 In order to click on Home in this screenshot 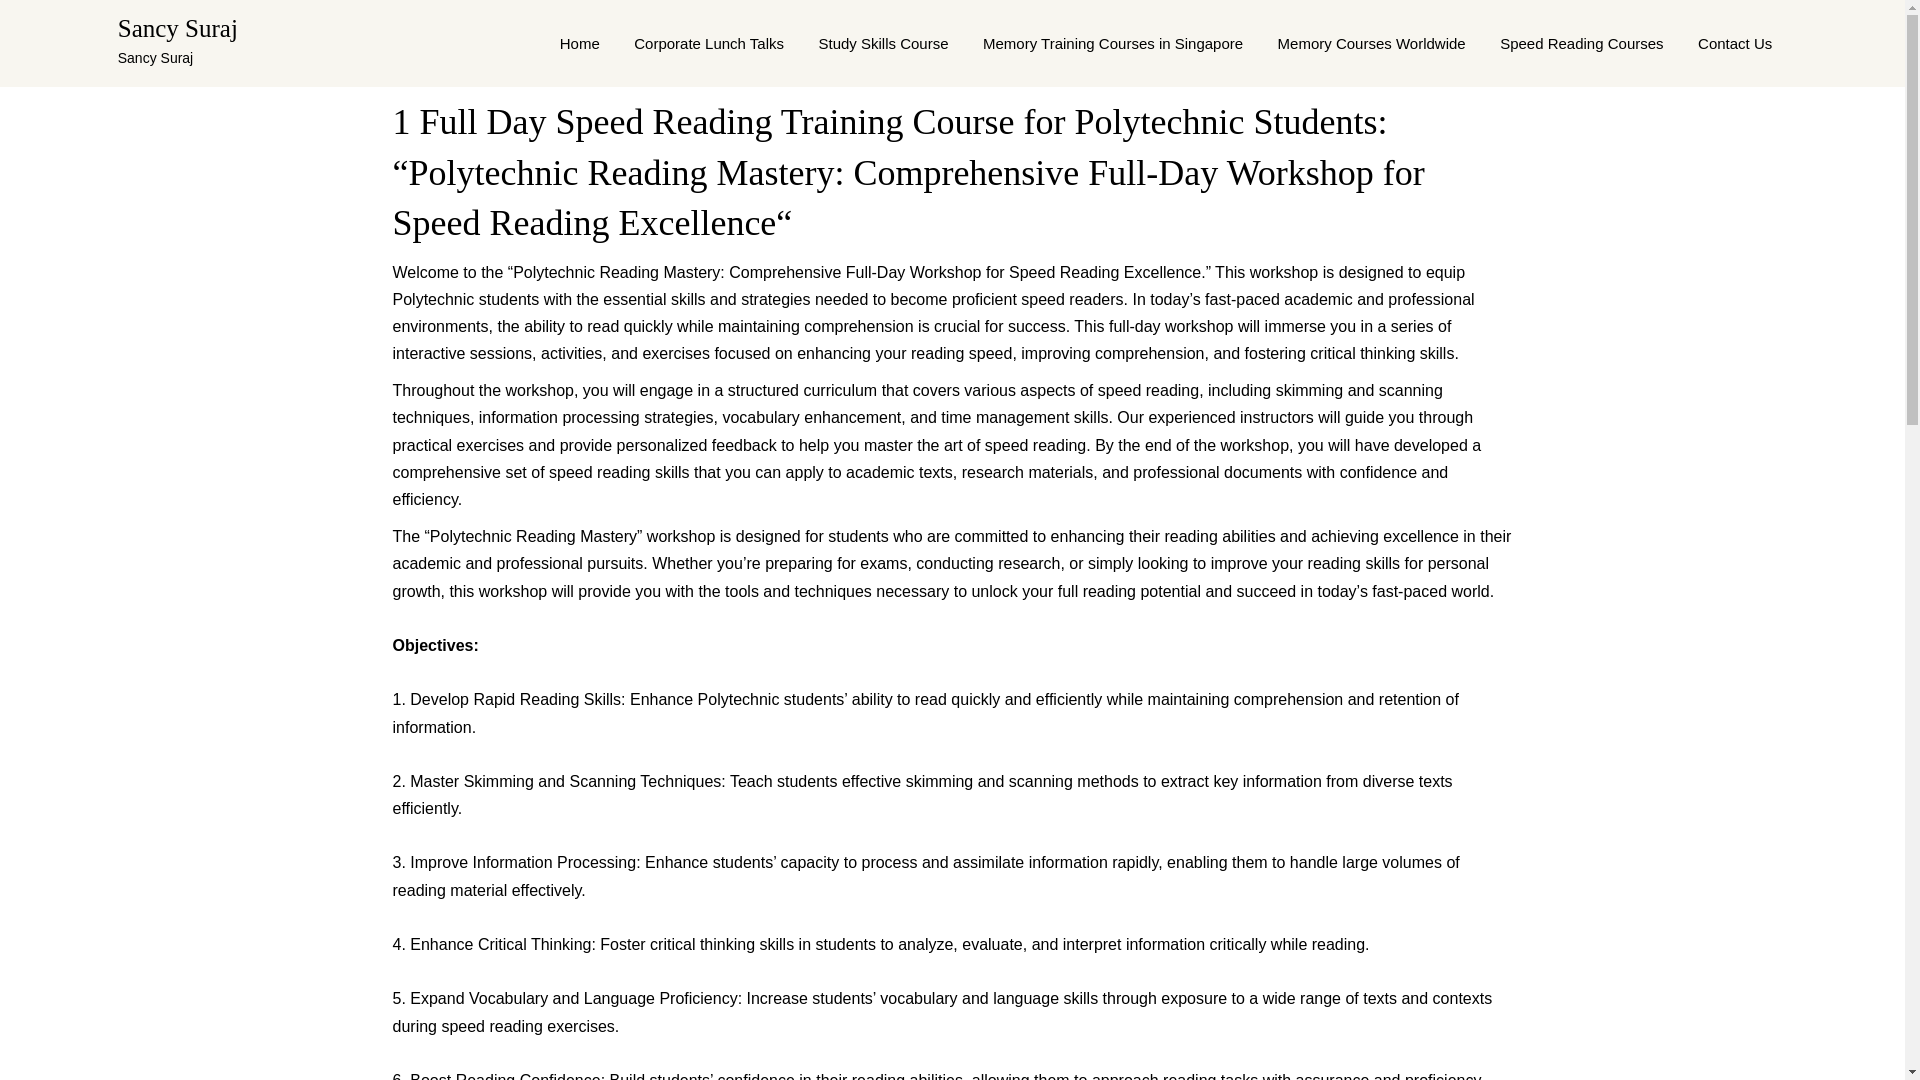, I will do `click(580, 44)`.